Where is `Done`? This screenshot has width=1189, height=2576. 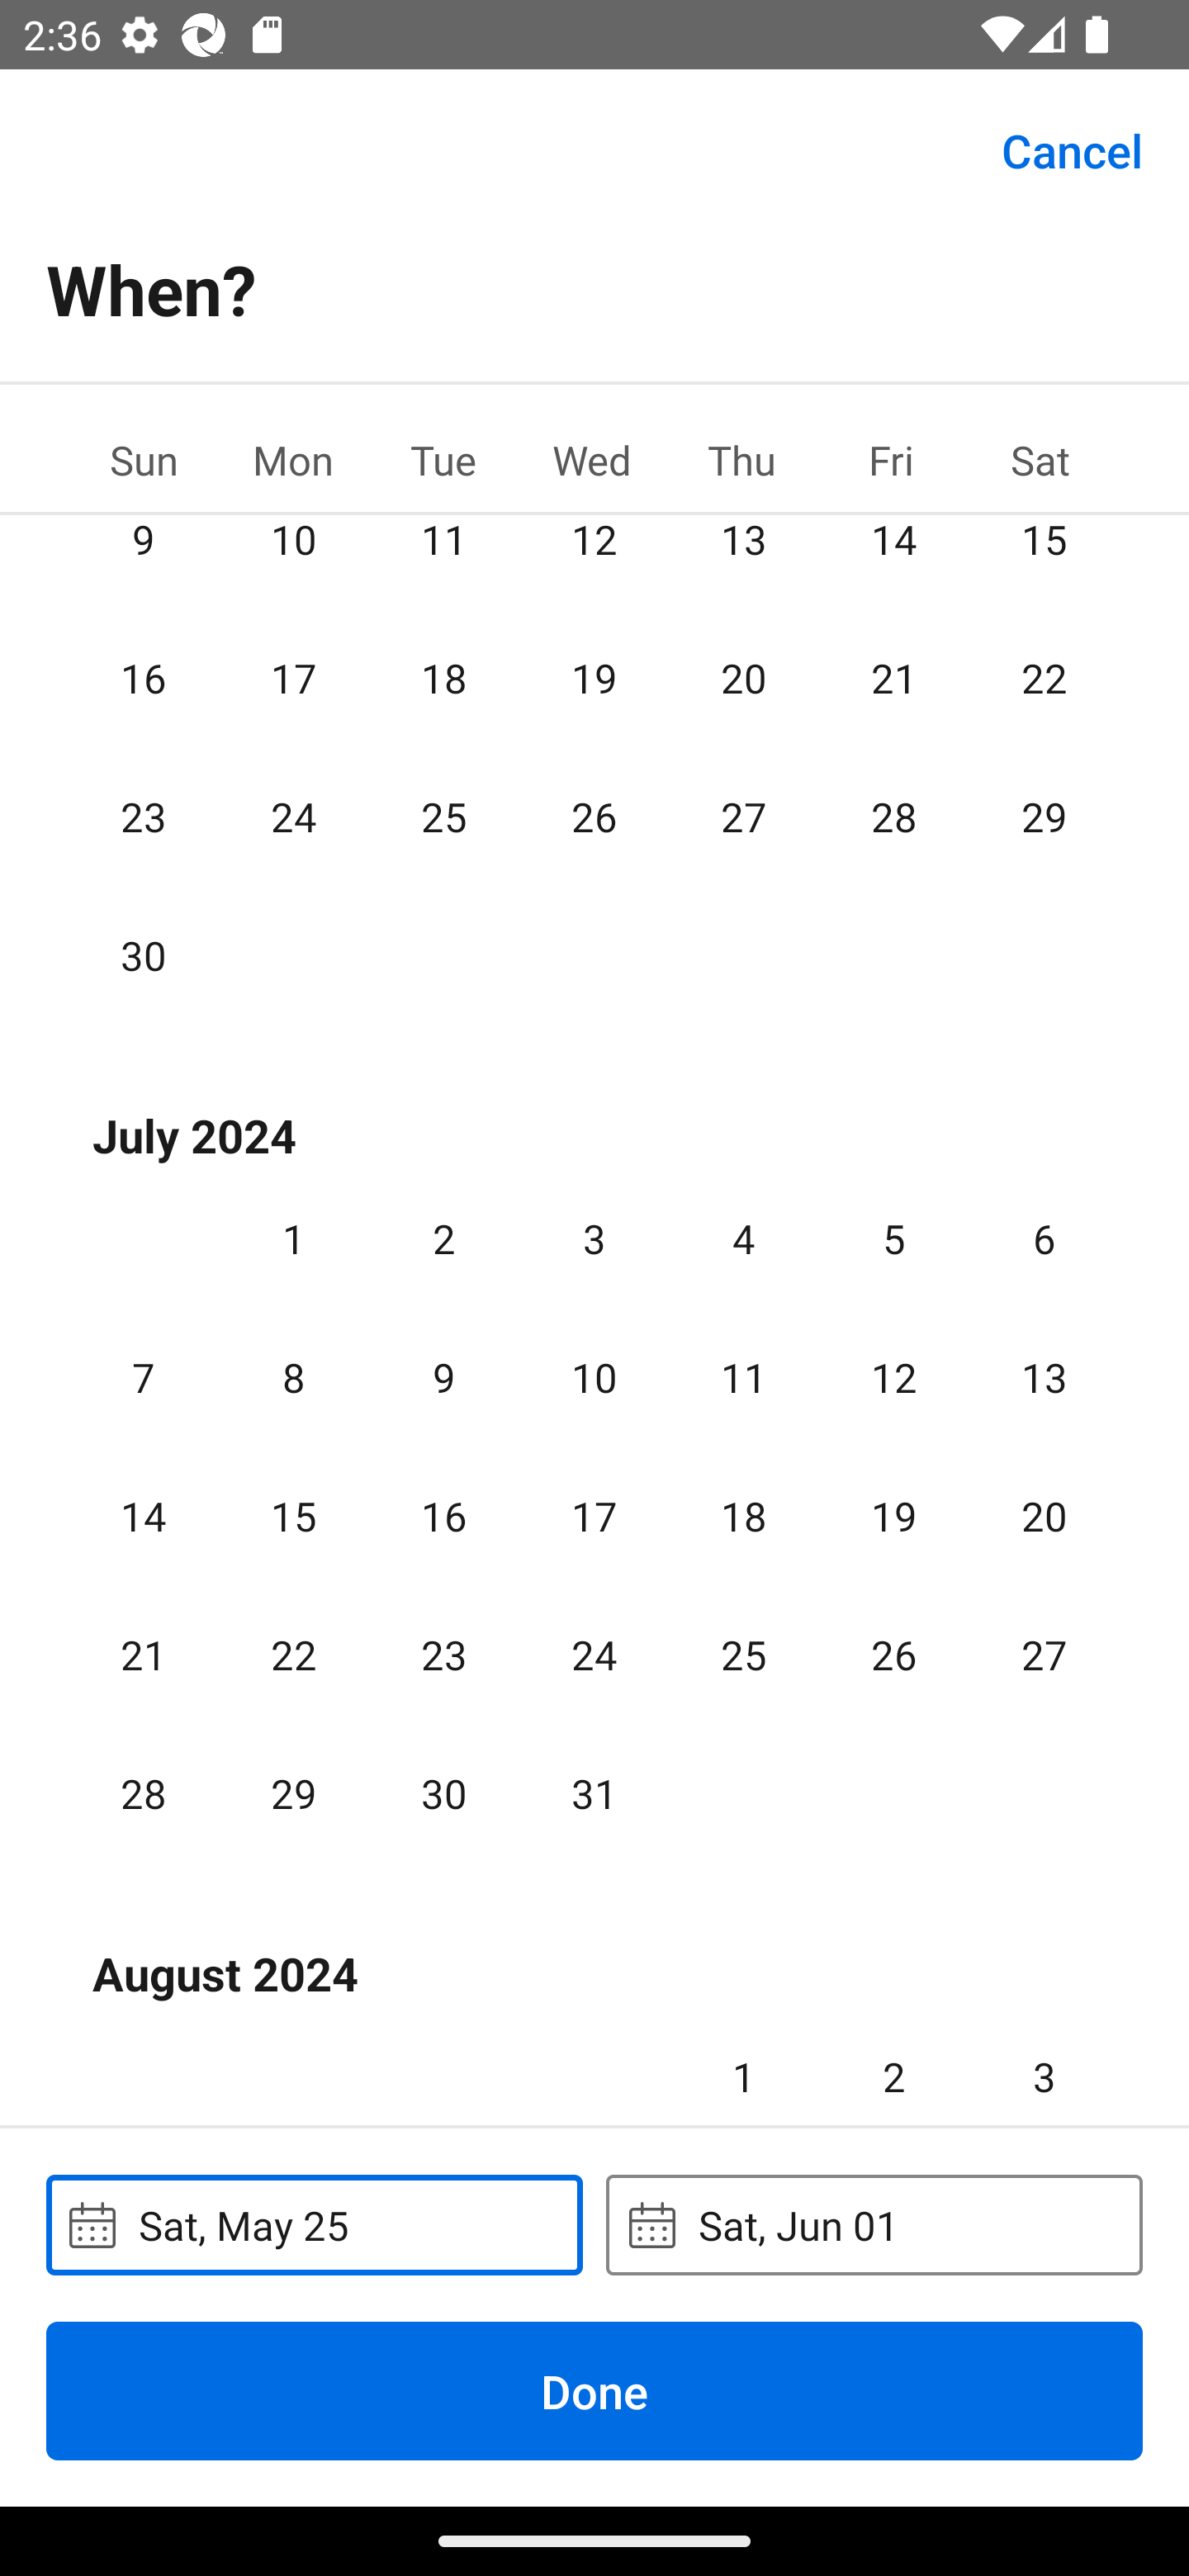
Done is located at coordinates (594, 2390).